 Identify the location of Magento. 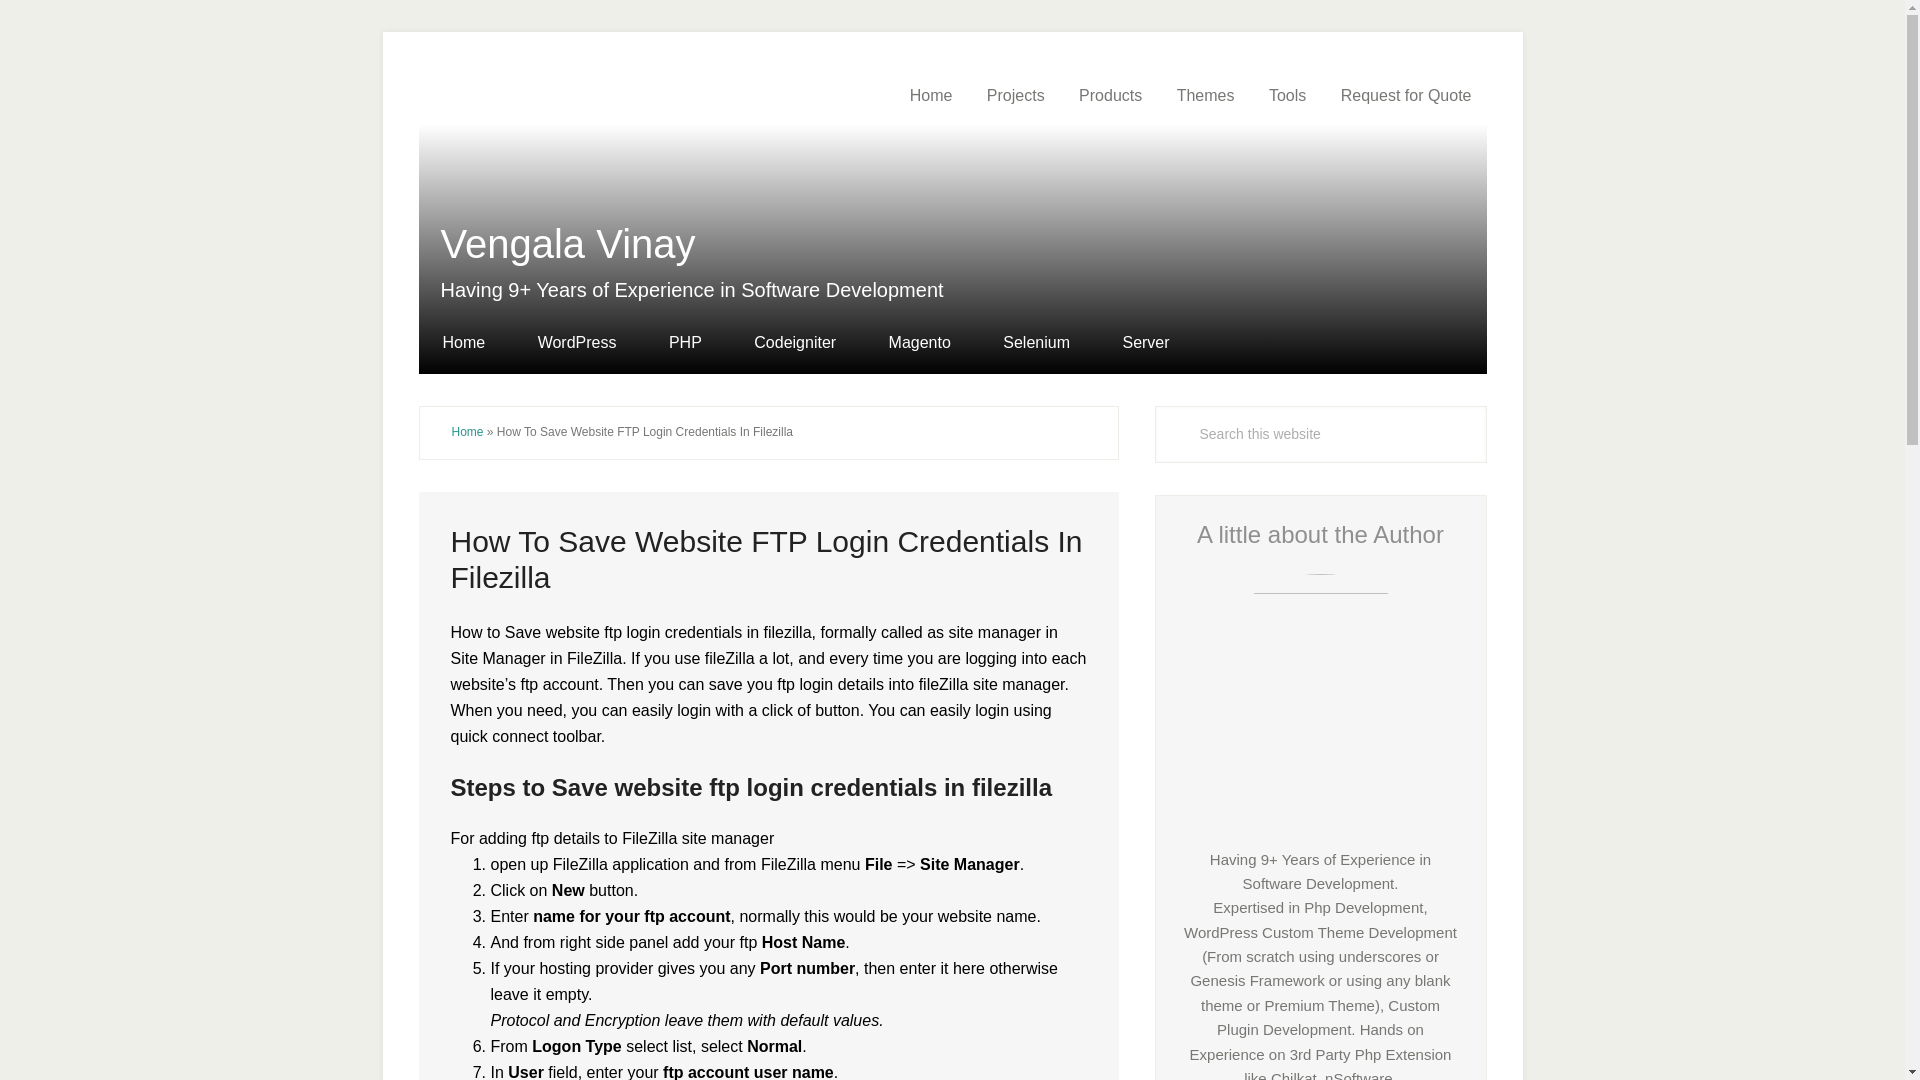
(920, 343).